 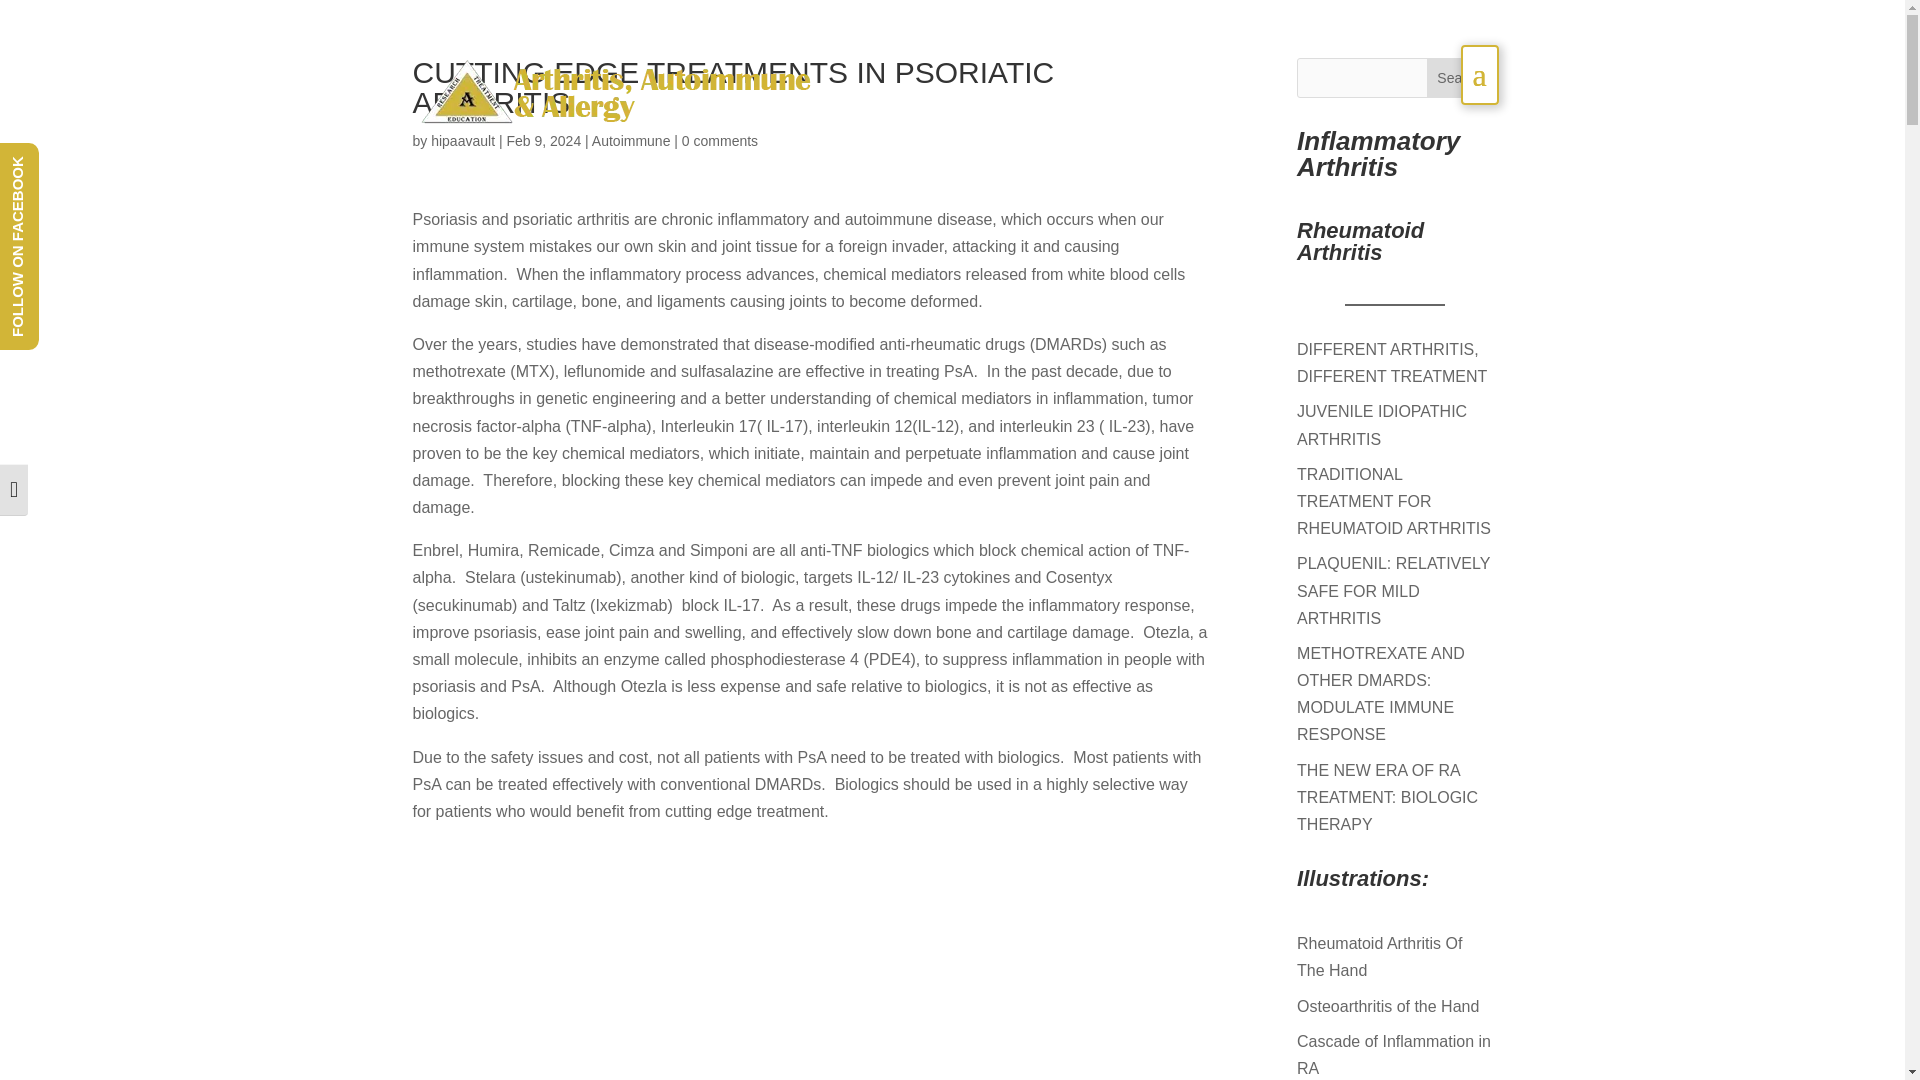 What do you see at coordinates (720, 140) in the screenshot?
I see `0 comments` at bounding box center [720, 140].